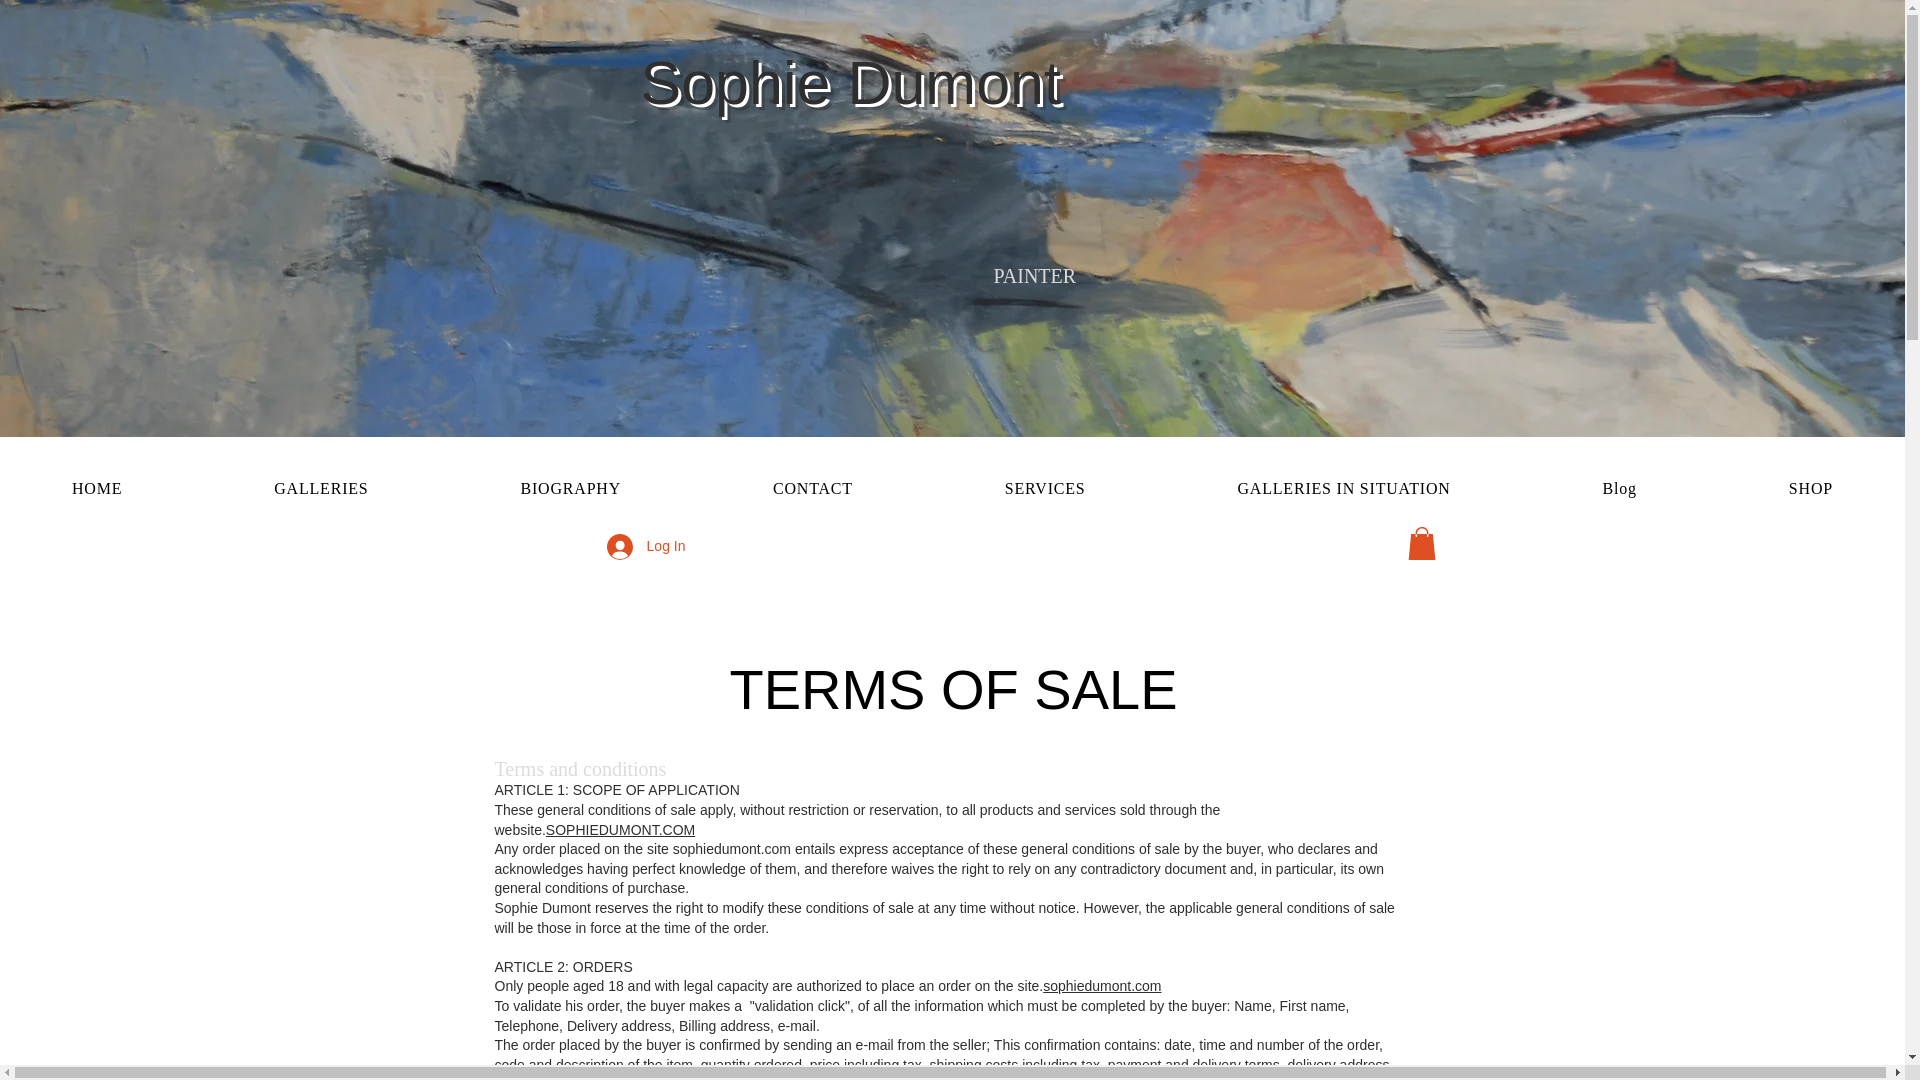 The height and width of the screenshot is (1080, 1920). Describe the element at coordinates (96, 488) in the screenshot. I see `HOME` at that location.